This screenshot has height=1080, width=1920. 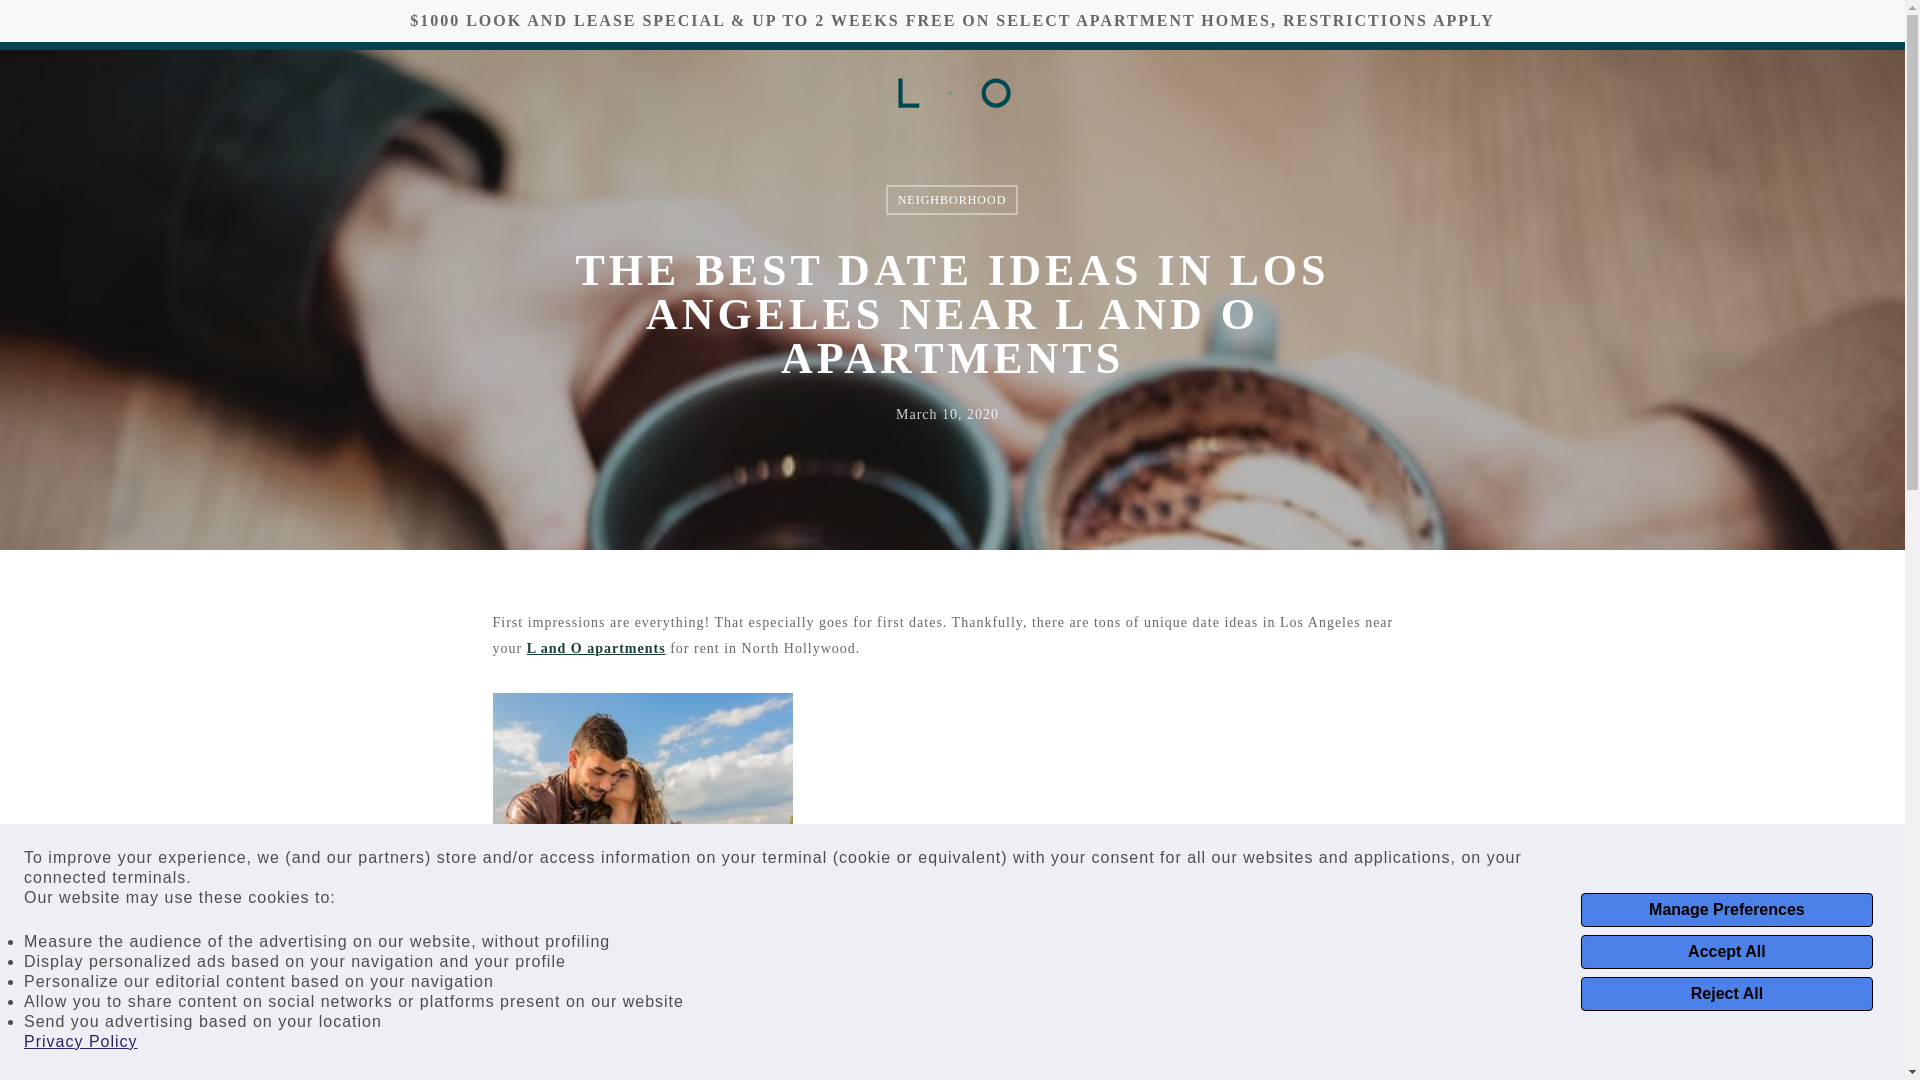 What do you see at coordinates (80, 1042) in the screenshot?
I see `Privacy Policy` at bounding box center [80, 1042].